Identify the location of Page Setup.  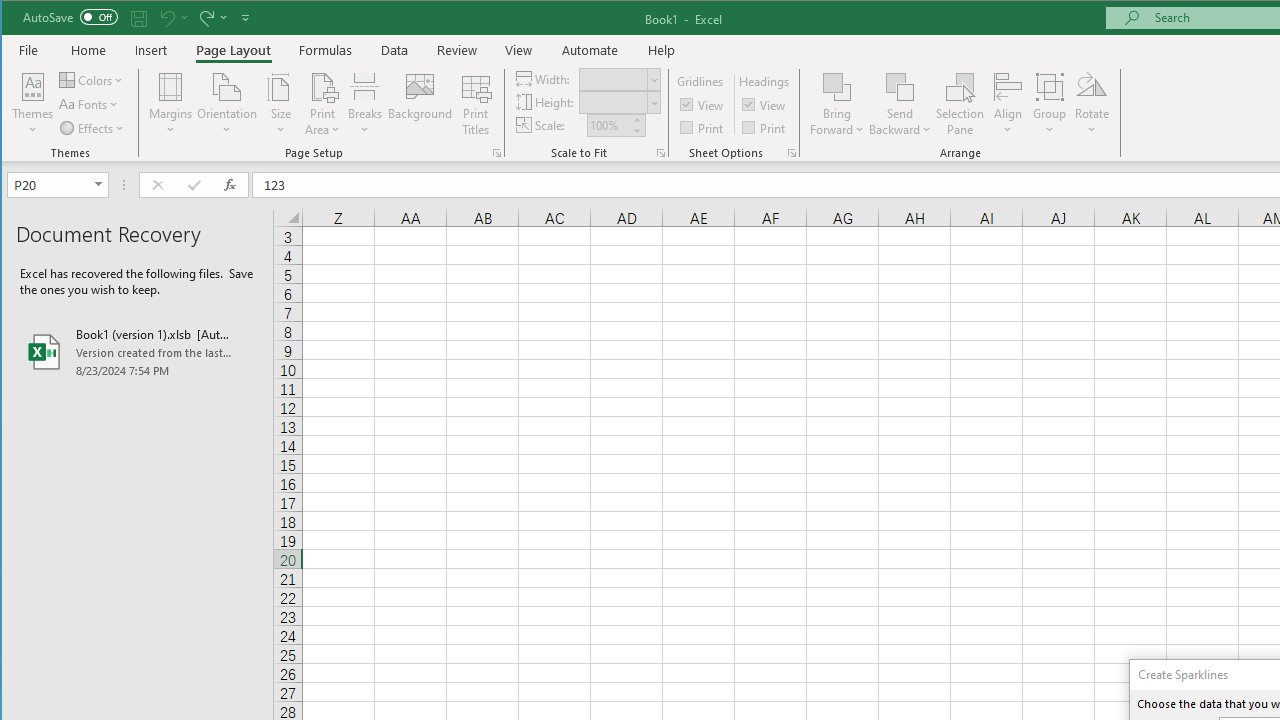
(660, 152).